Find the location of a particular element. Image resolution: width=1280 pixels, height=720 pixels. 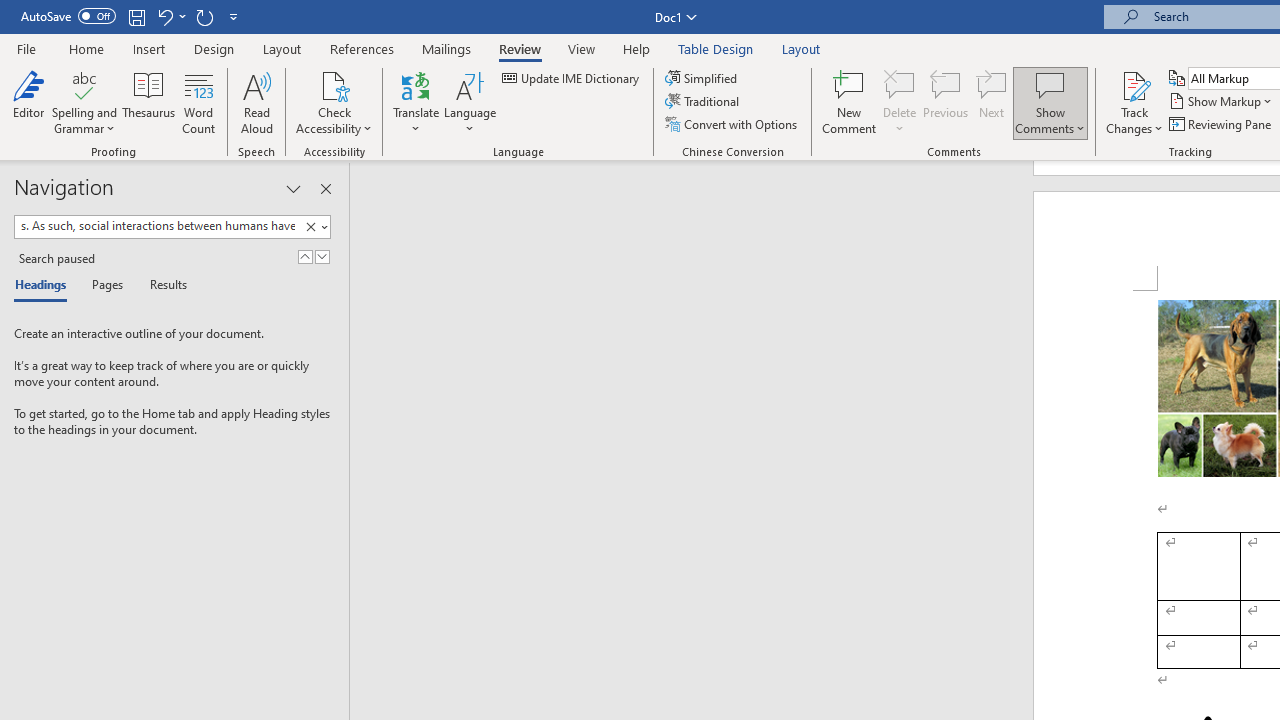

Previous Result is located at coordinates (304, 256).